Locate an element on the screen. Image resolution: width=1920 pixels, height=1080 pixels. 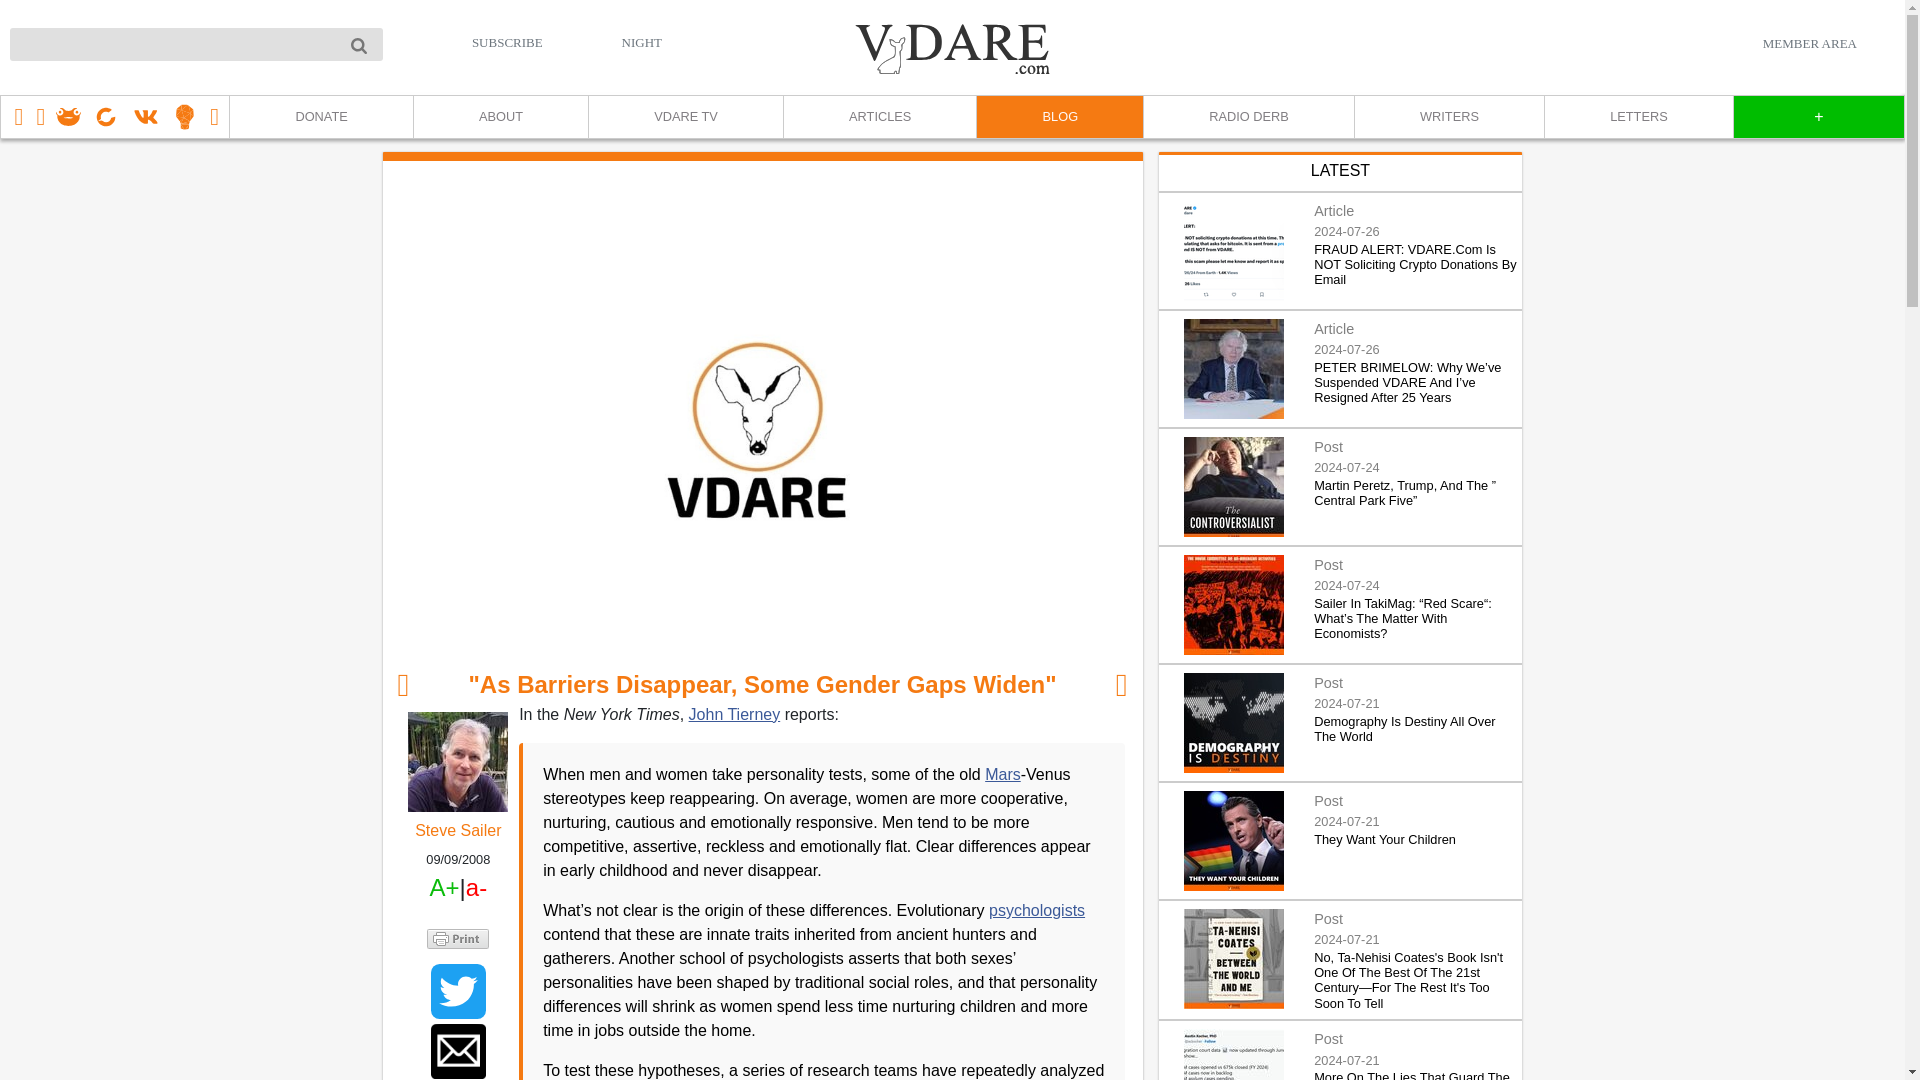
Share to Twitter is located at coordinates (458, 992).